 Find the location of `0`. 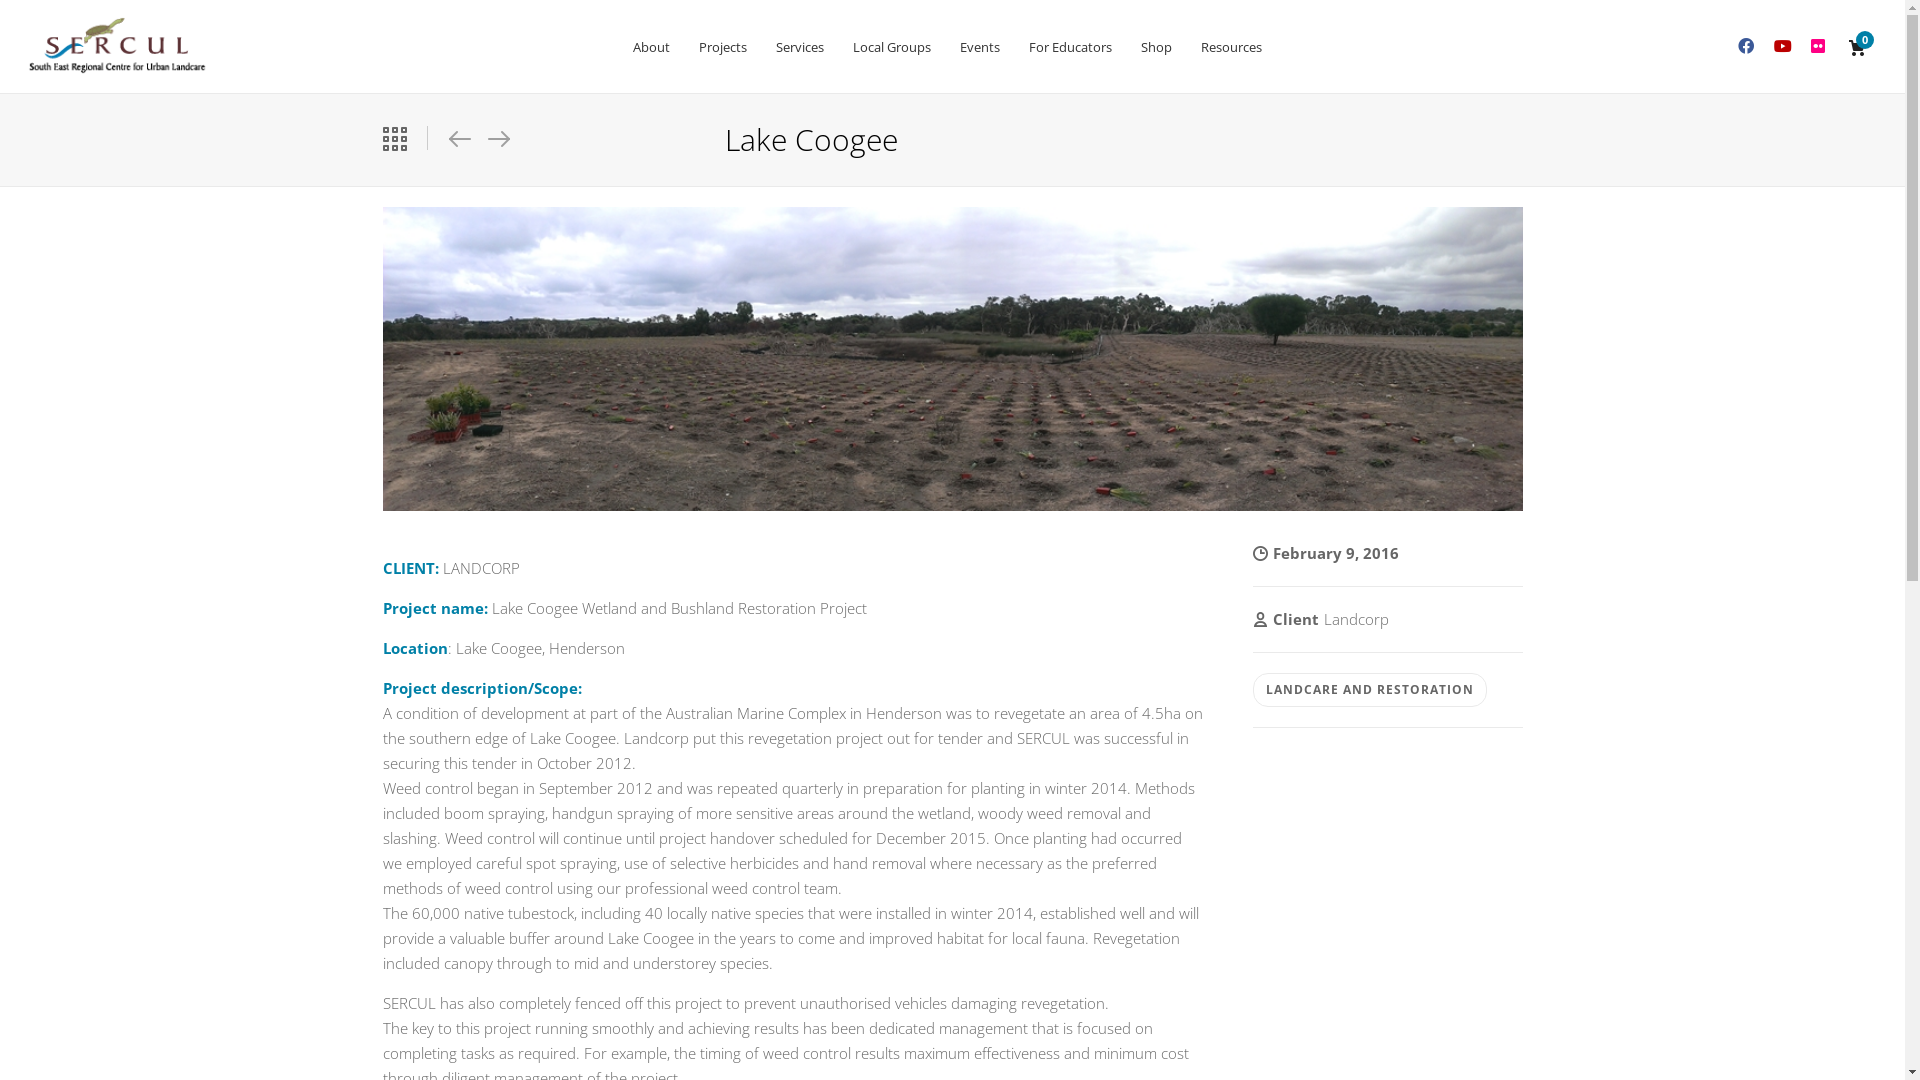

0 is located at coordinates (1858, 48).